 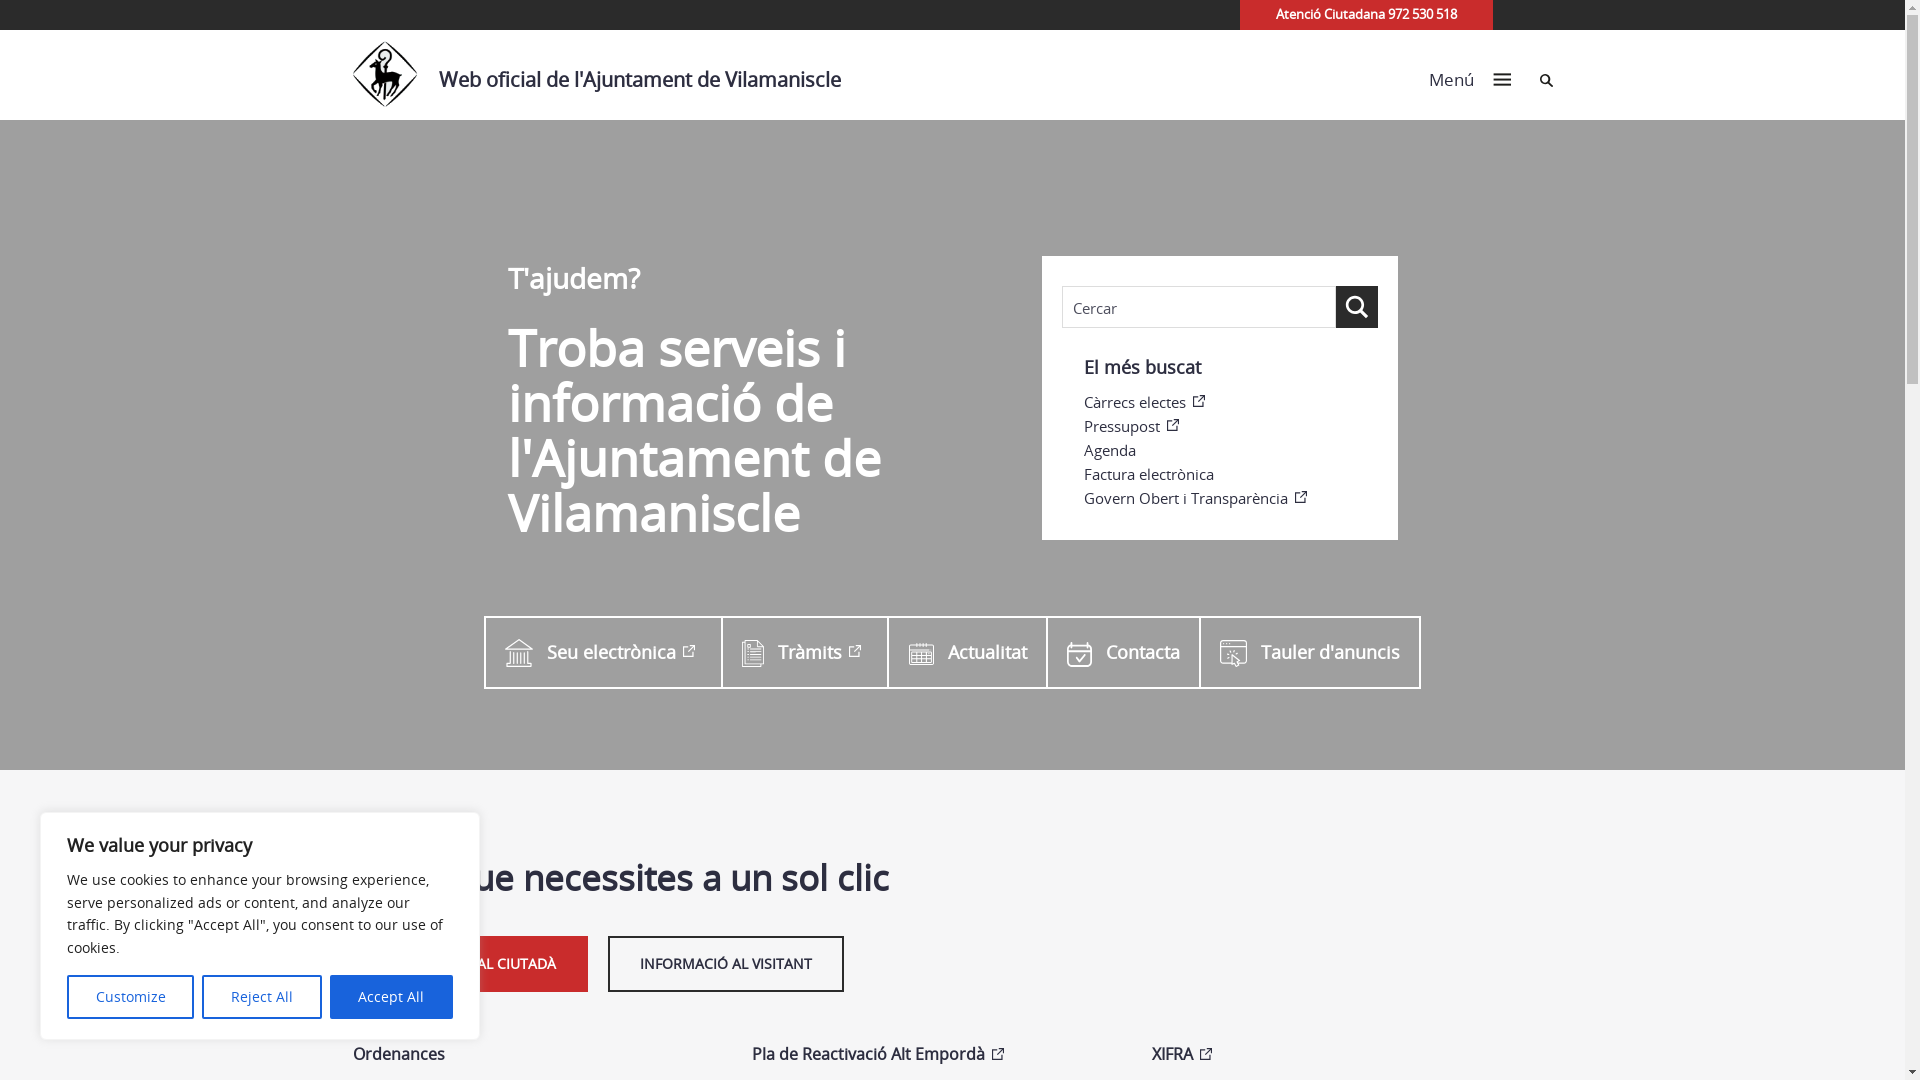 I want to click on Icones-Actualitat
Actualitat, so click(x=966, y=652).